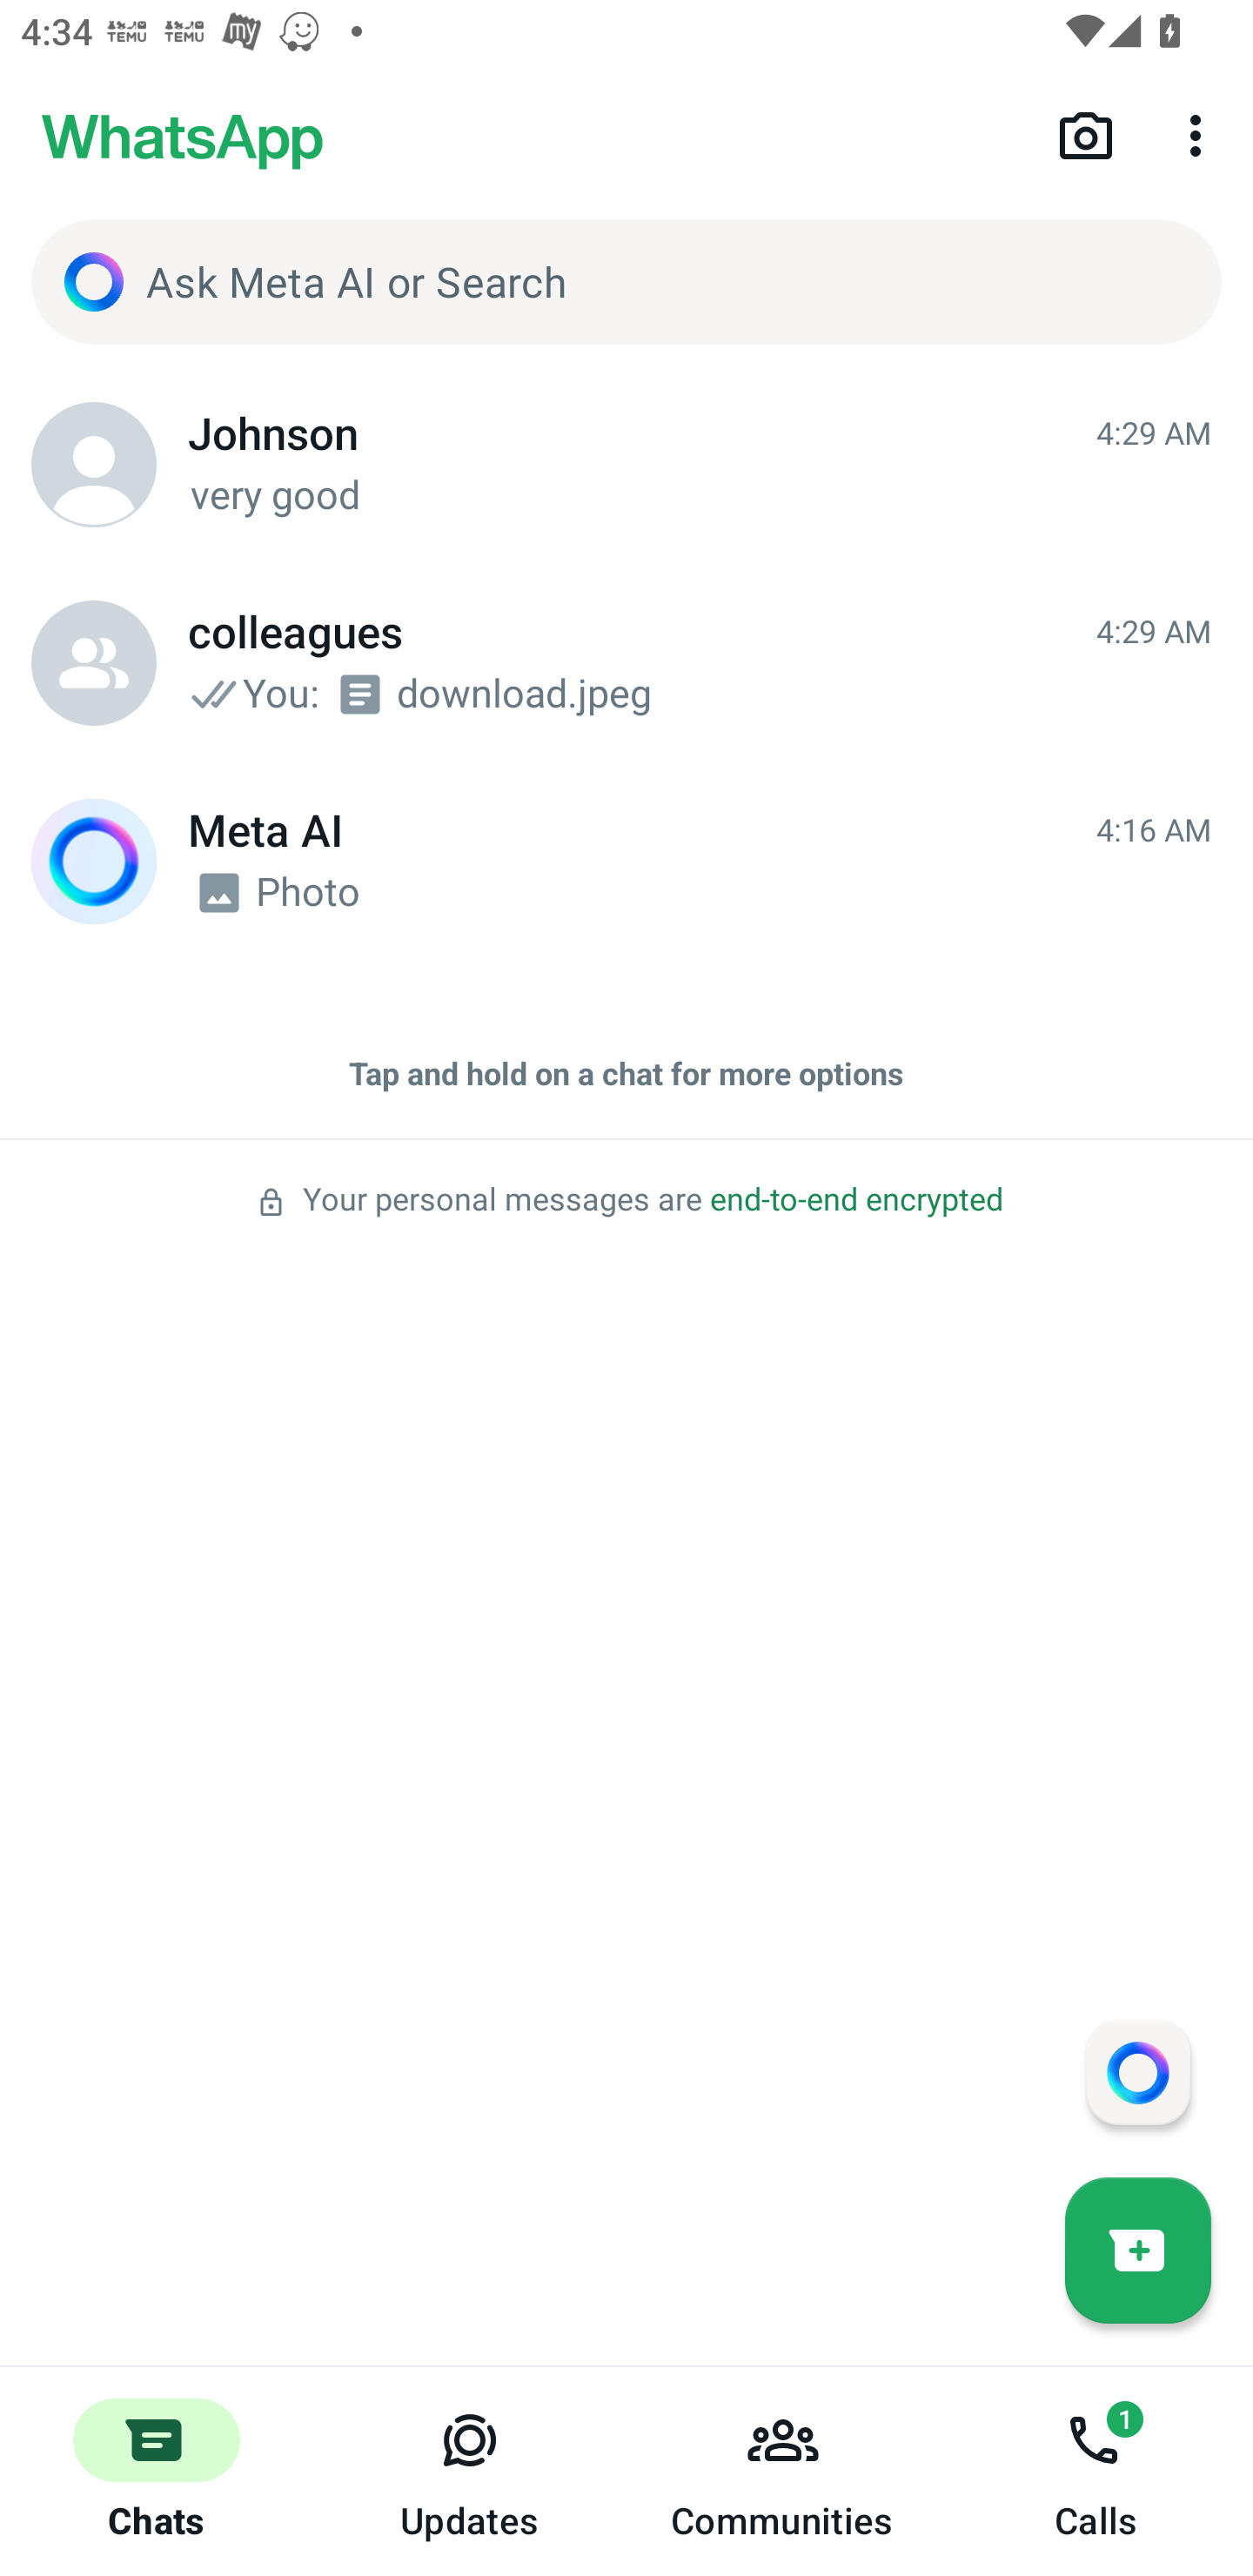 The width and height of the screenshot is (1253, 2576). I want to click on Meta AI Meta AI 4:16 AM 4:16 AM Photo, so click(626, 862).